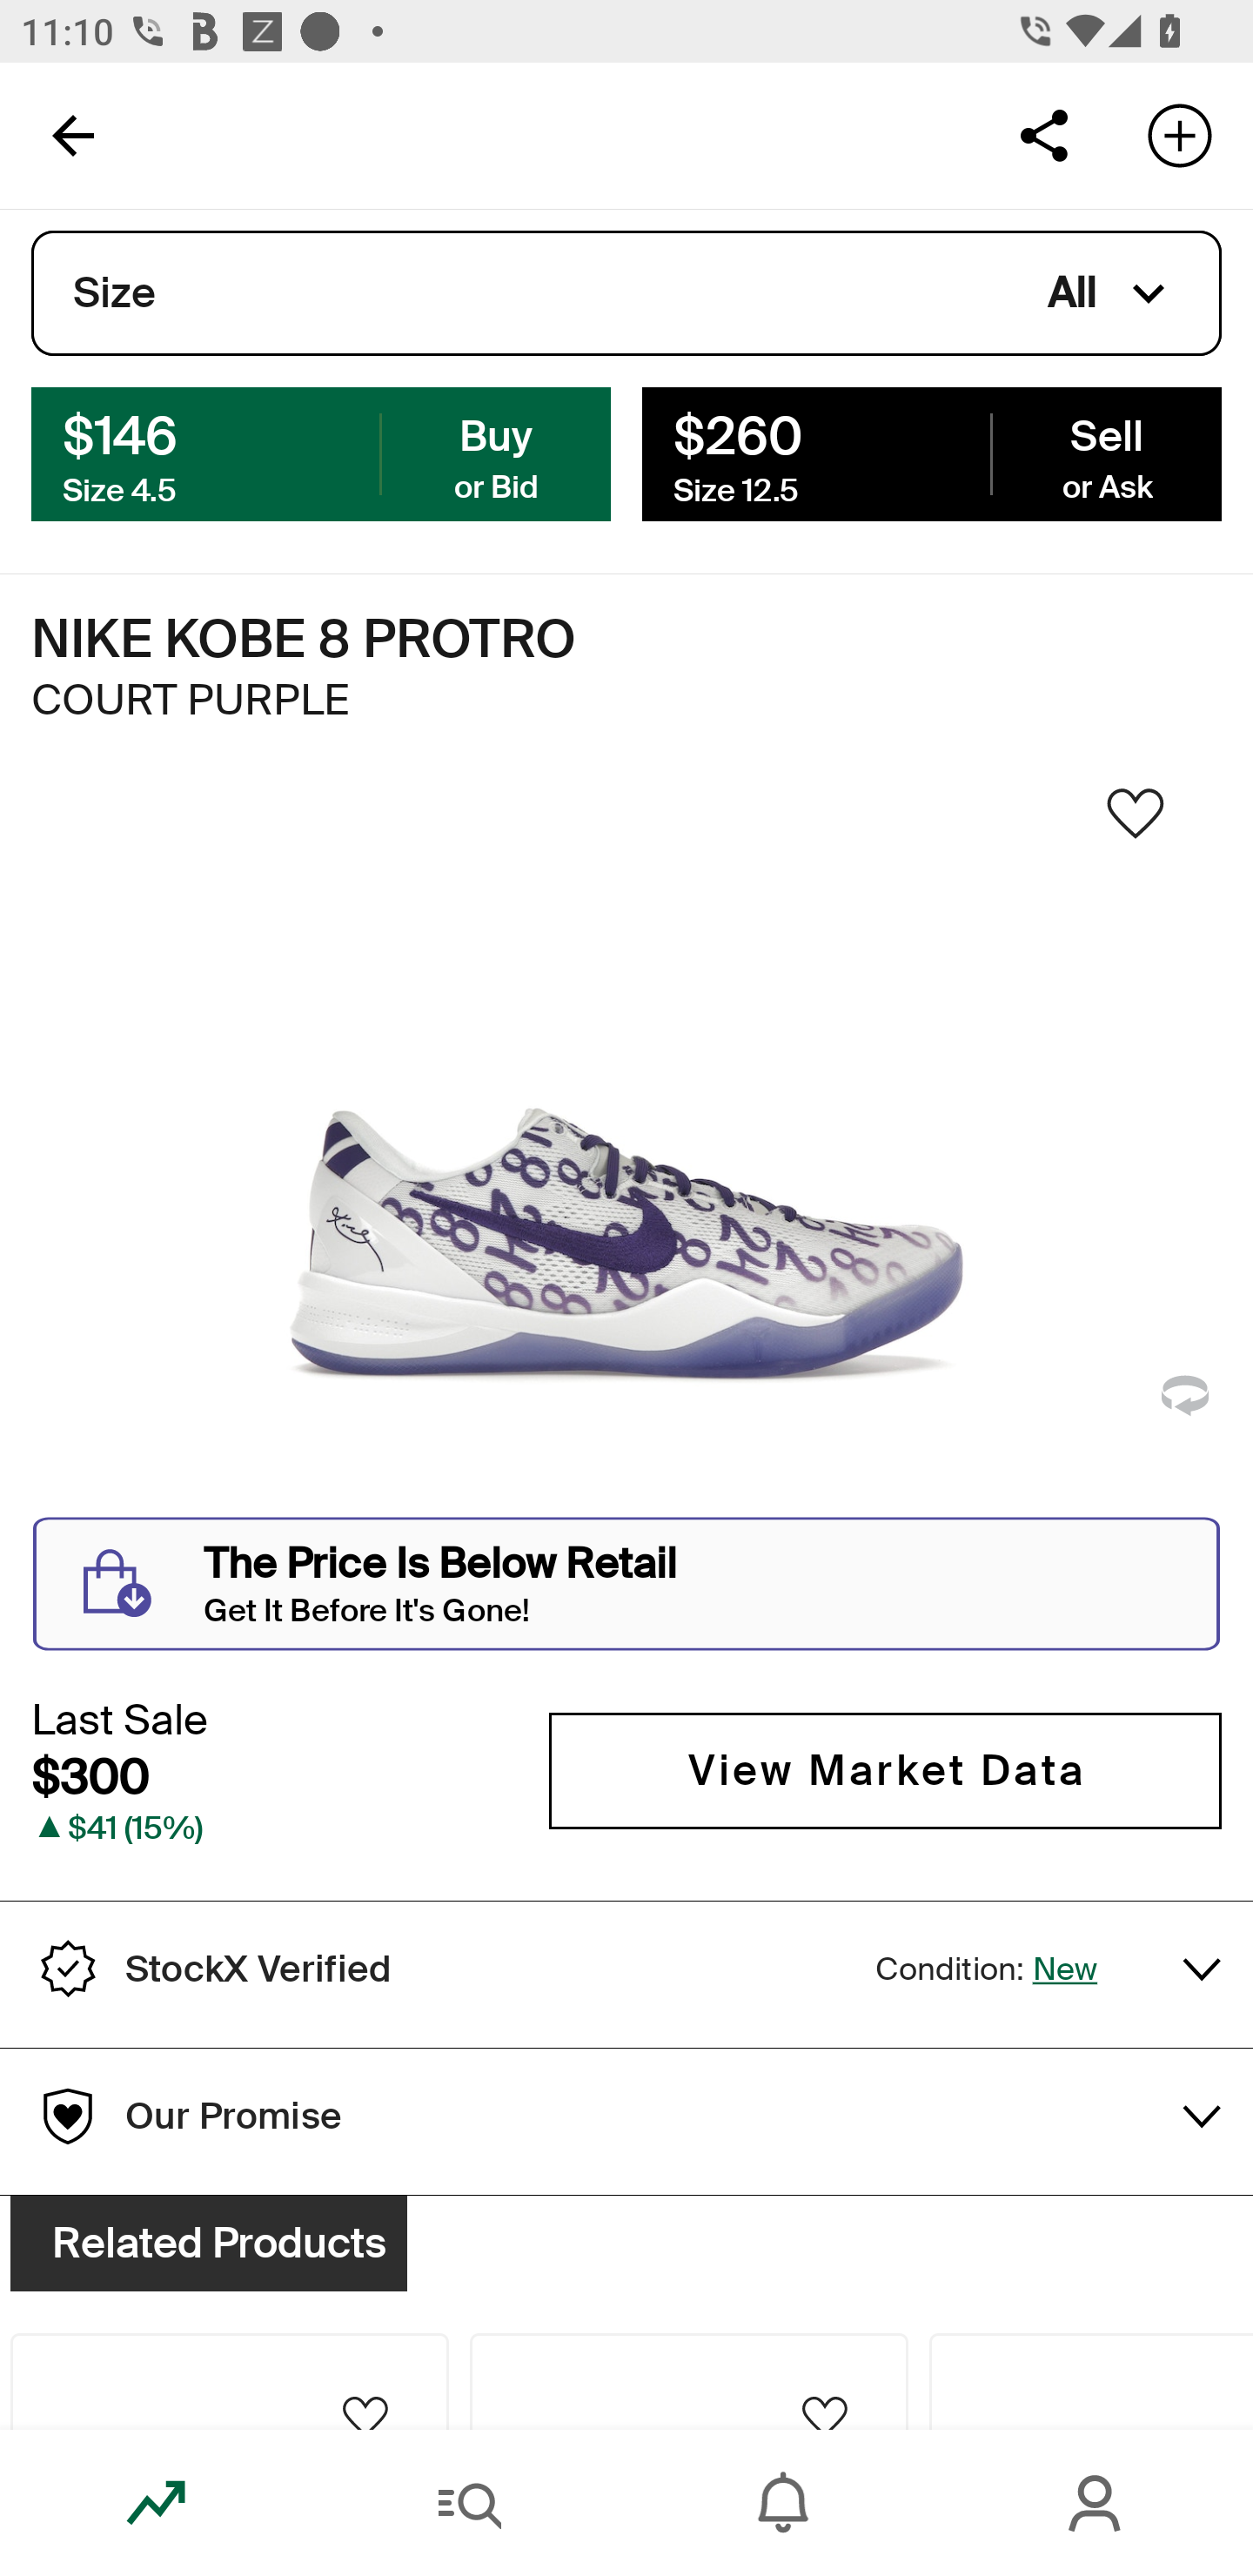  What do you see at coordinates (885, 1770) in the screenshot?
I see `View Market Data` at bounding box center [885, 1770].